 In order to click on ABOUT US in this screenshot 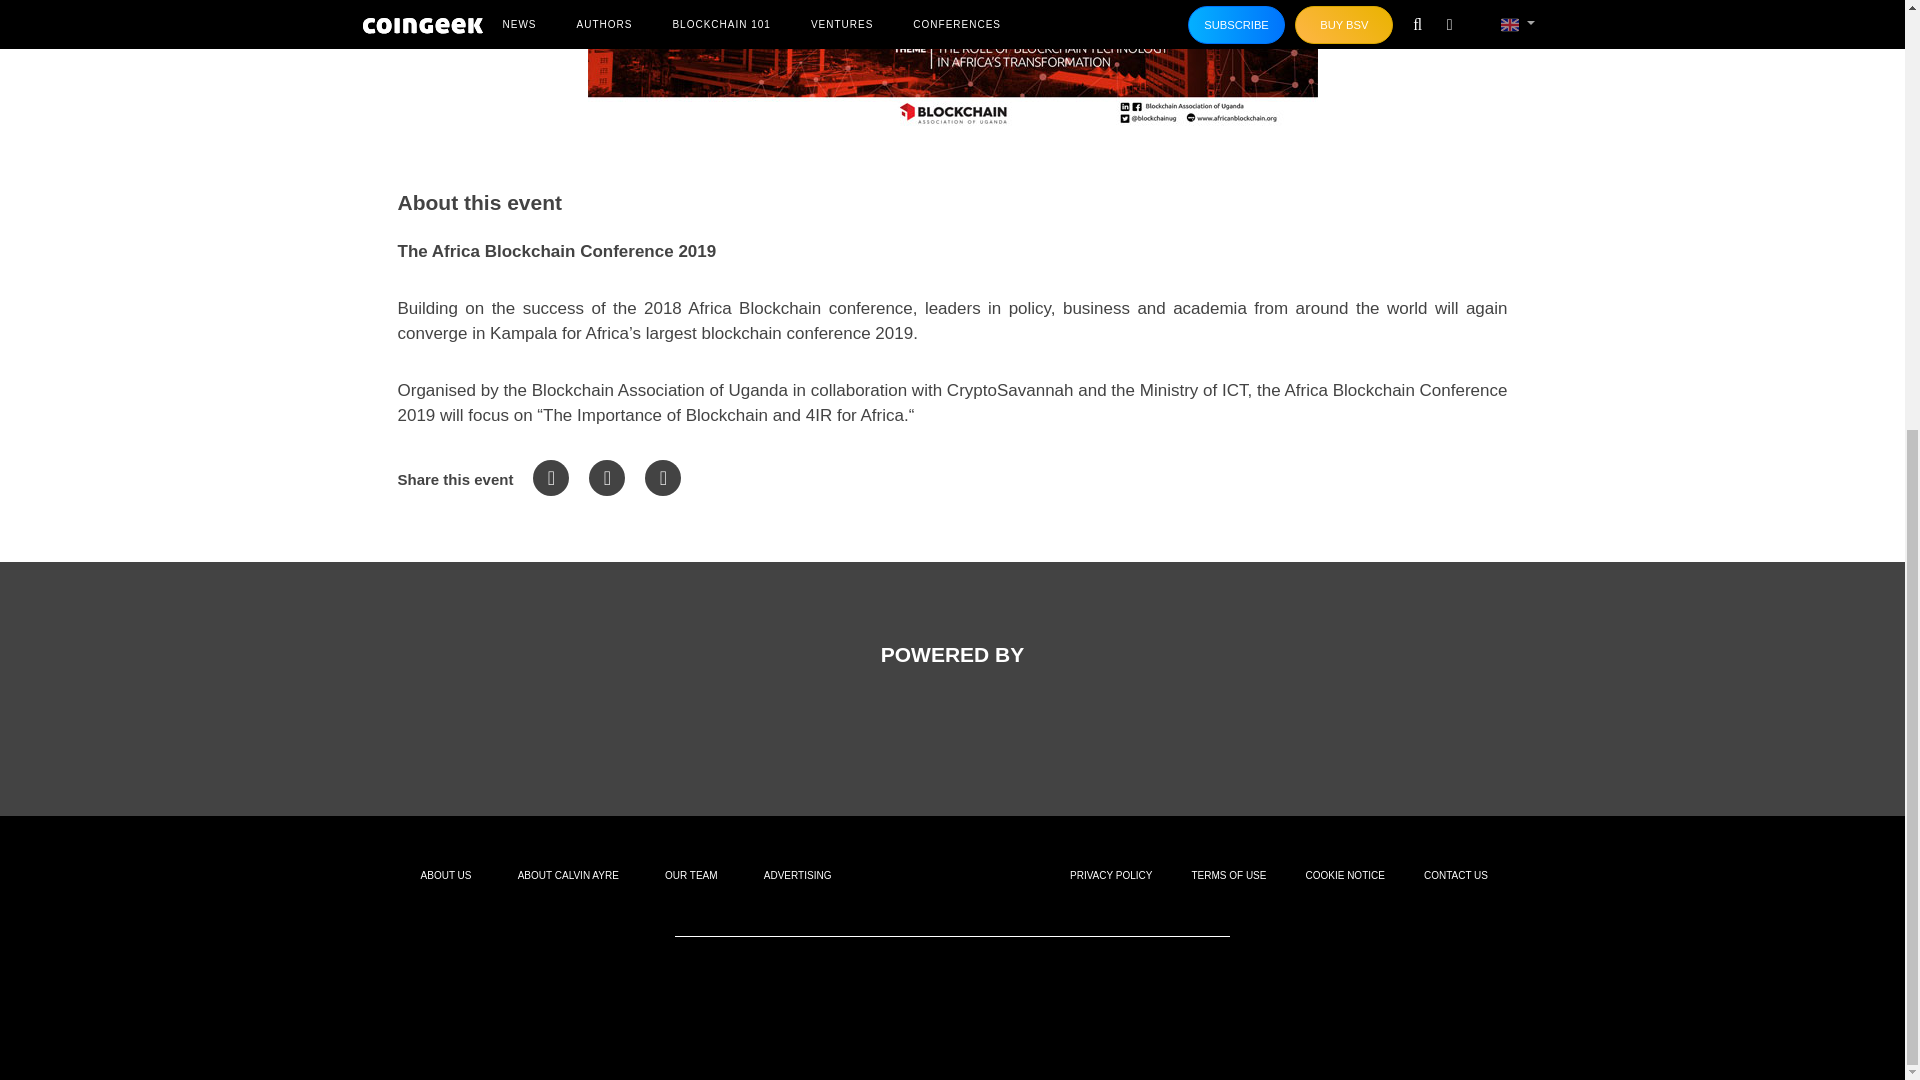, I will do `click(446, 876)`.